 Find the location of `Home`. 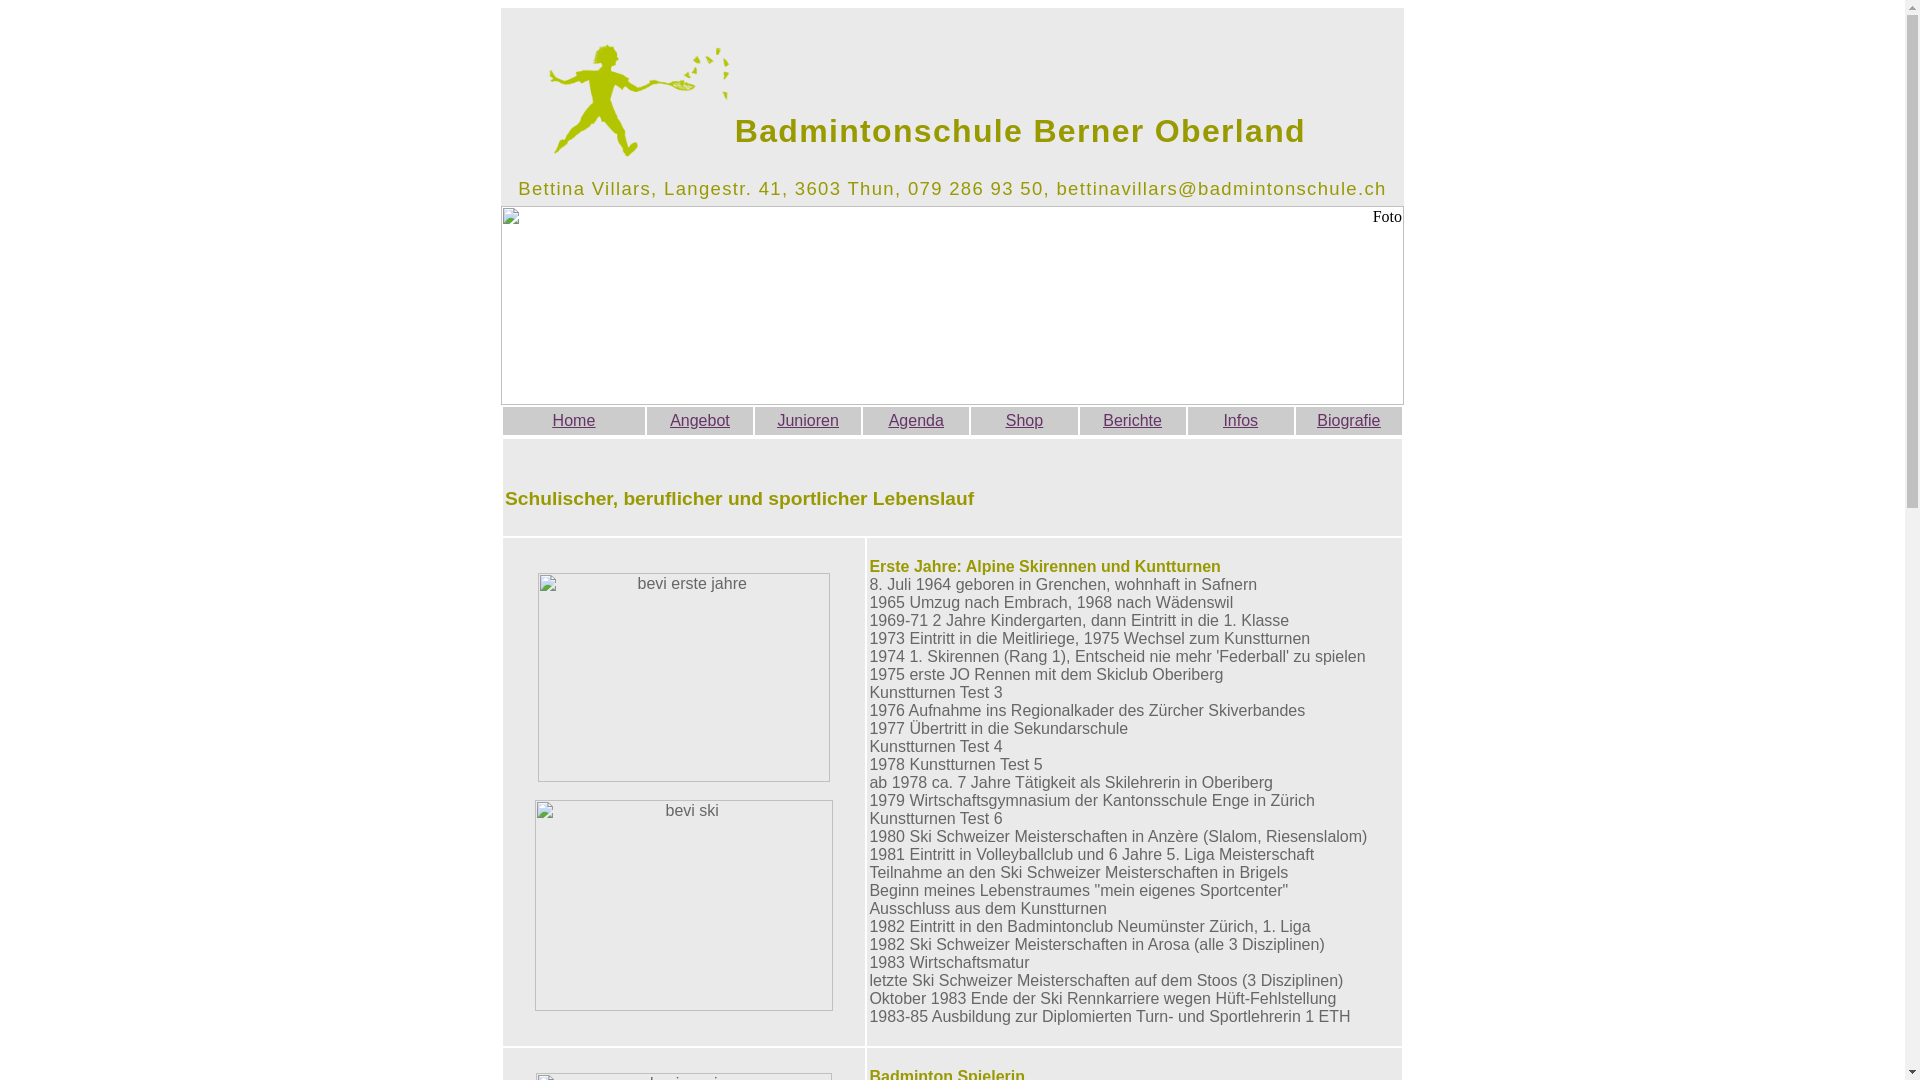

Home is located at coordinates (574, 420).